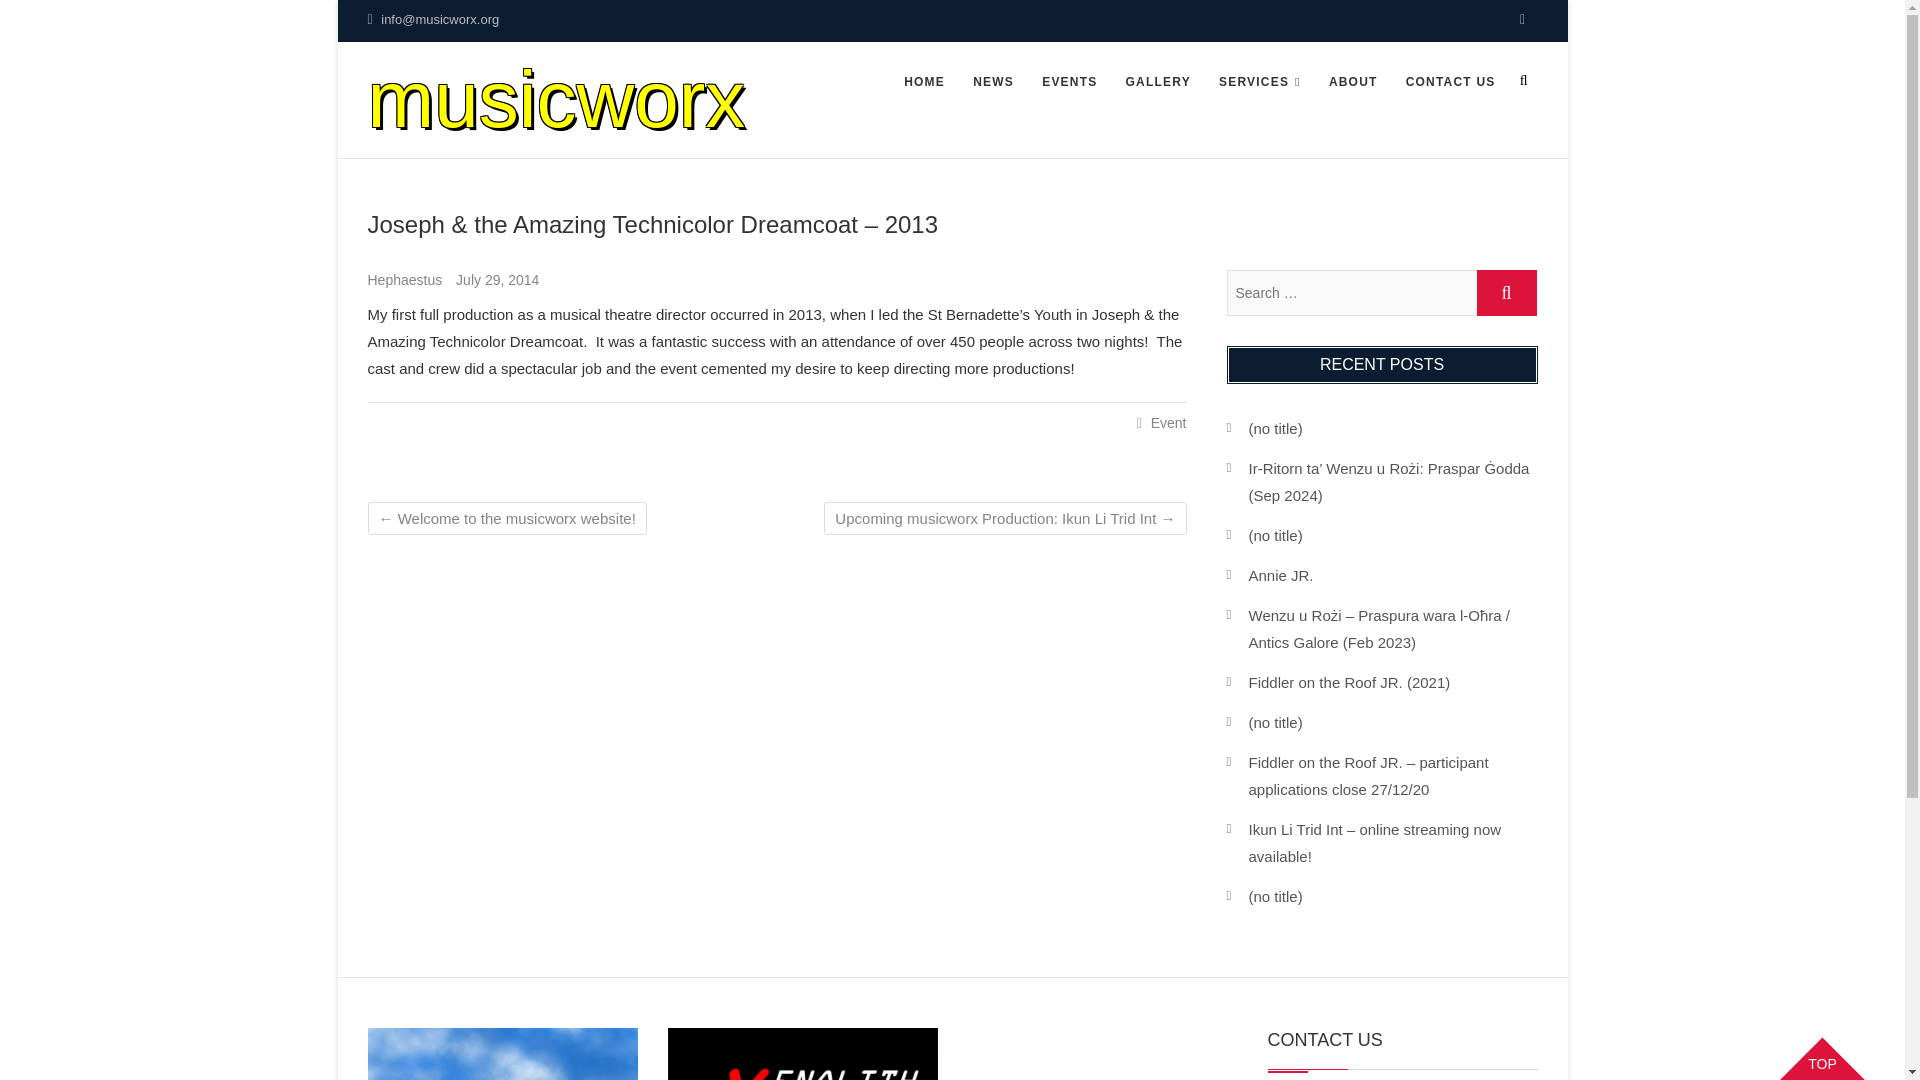 The height and width of the screenshot is (1080, 1920). What do you see at coordinates (498, 280) in the screenshot?
I see `10:57 am` at bounding box center [498, 280].